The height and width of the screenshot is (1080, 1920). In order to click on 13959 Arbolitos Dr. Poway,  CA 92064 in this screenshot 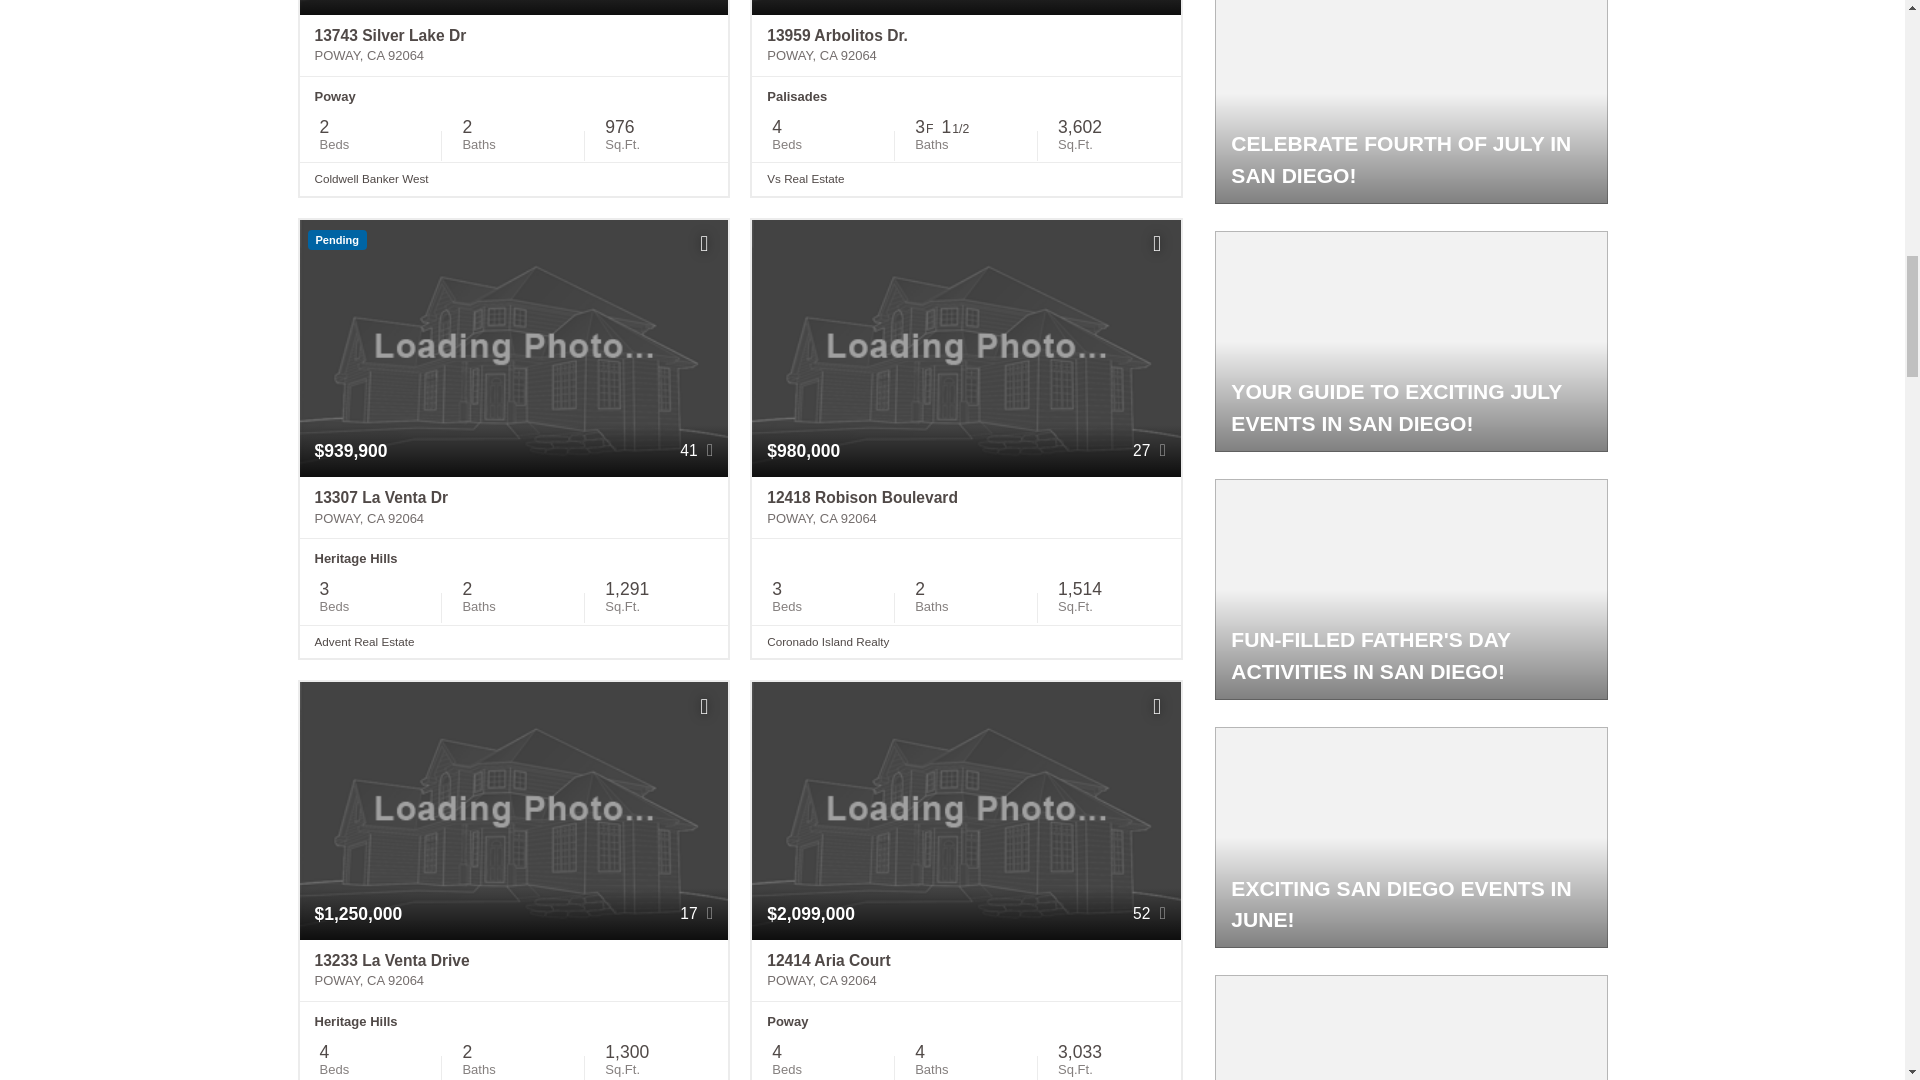, I will do `click(966, 46)`.